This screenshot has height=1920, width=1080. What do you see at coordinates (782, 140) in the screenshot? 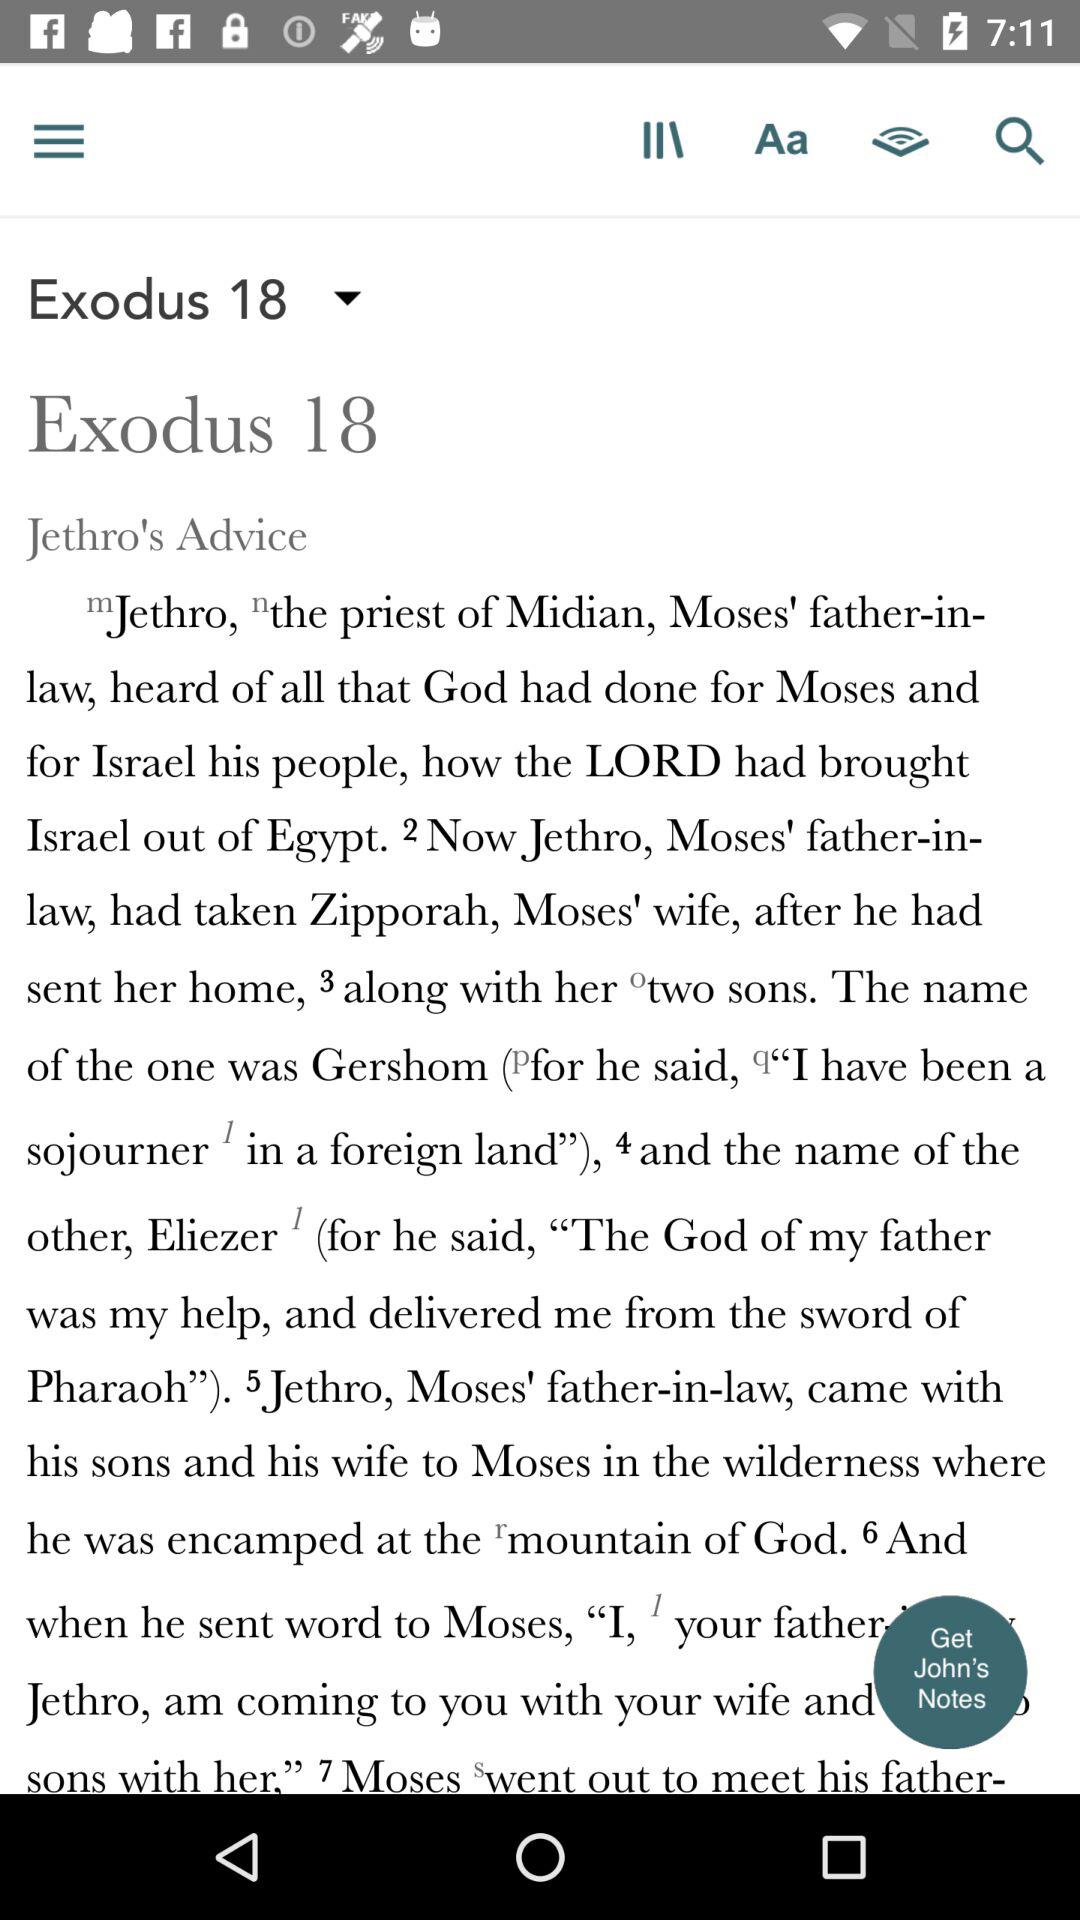
I see `font options` at bounding box center [782, 140].